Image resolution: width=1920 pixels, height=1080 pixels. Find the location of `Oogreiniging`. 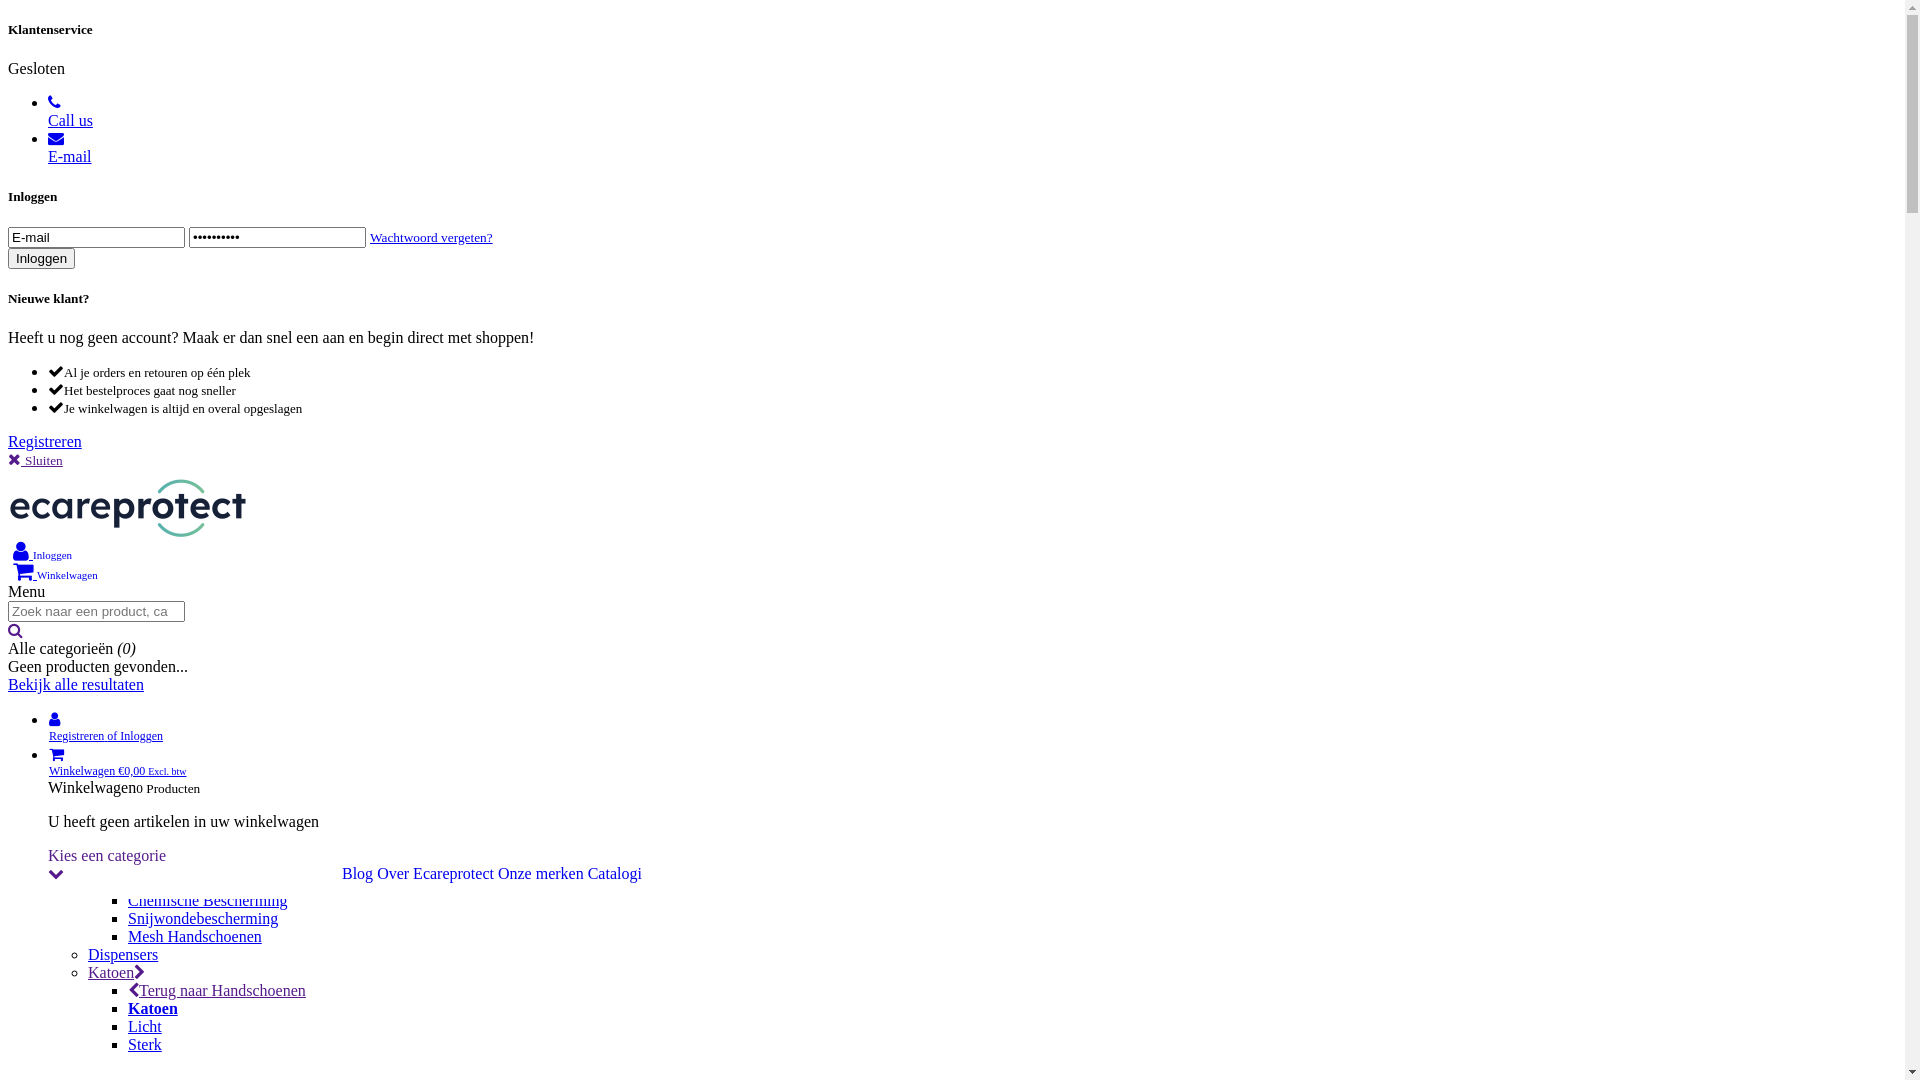

Oogreiniging is located at coordinates (992, 241).